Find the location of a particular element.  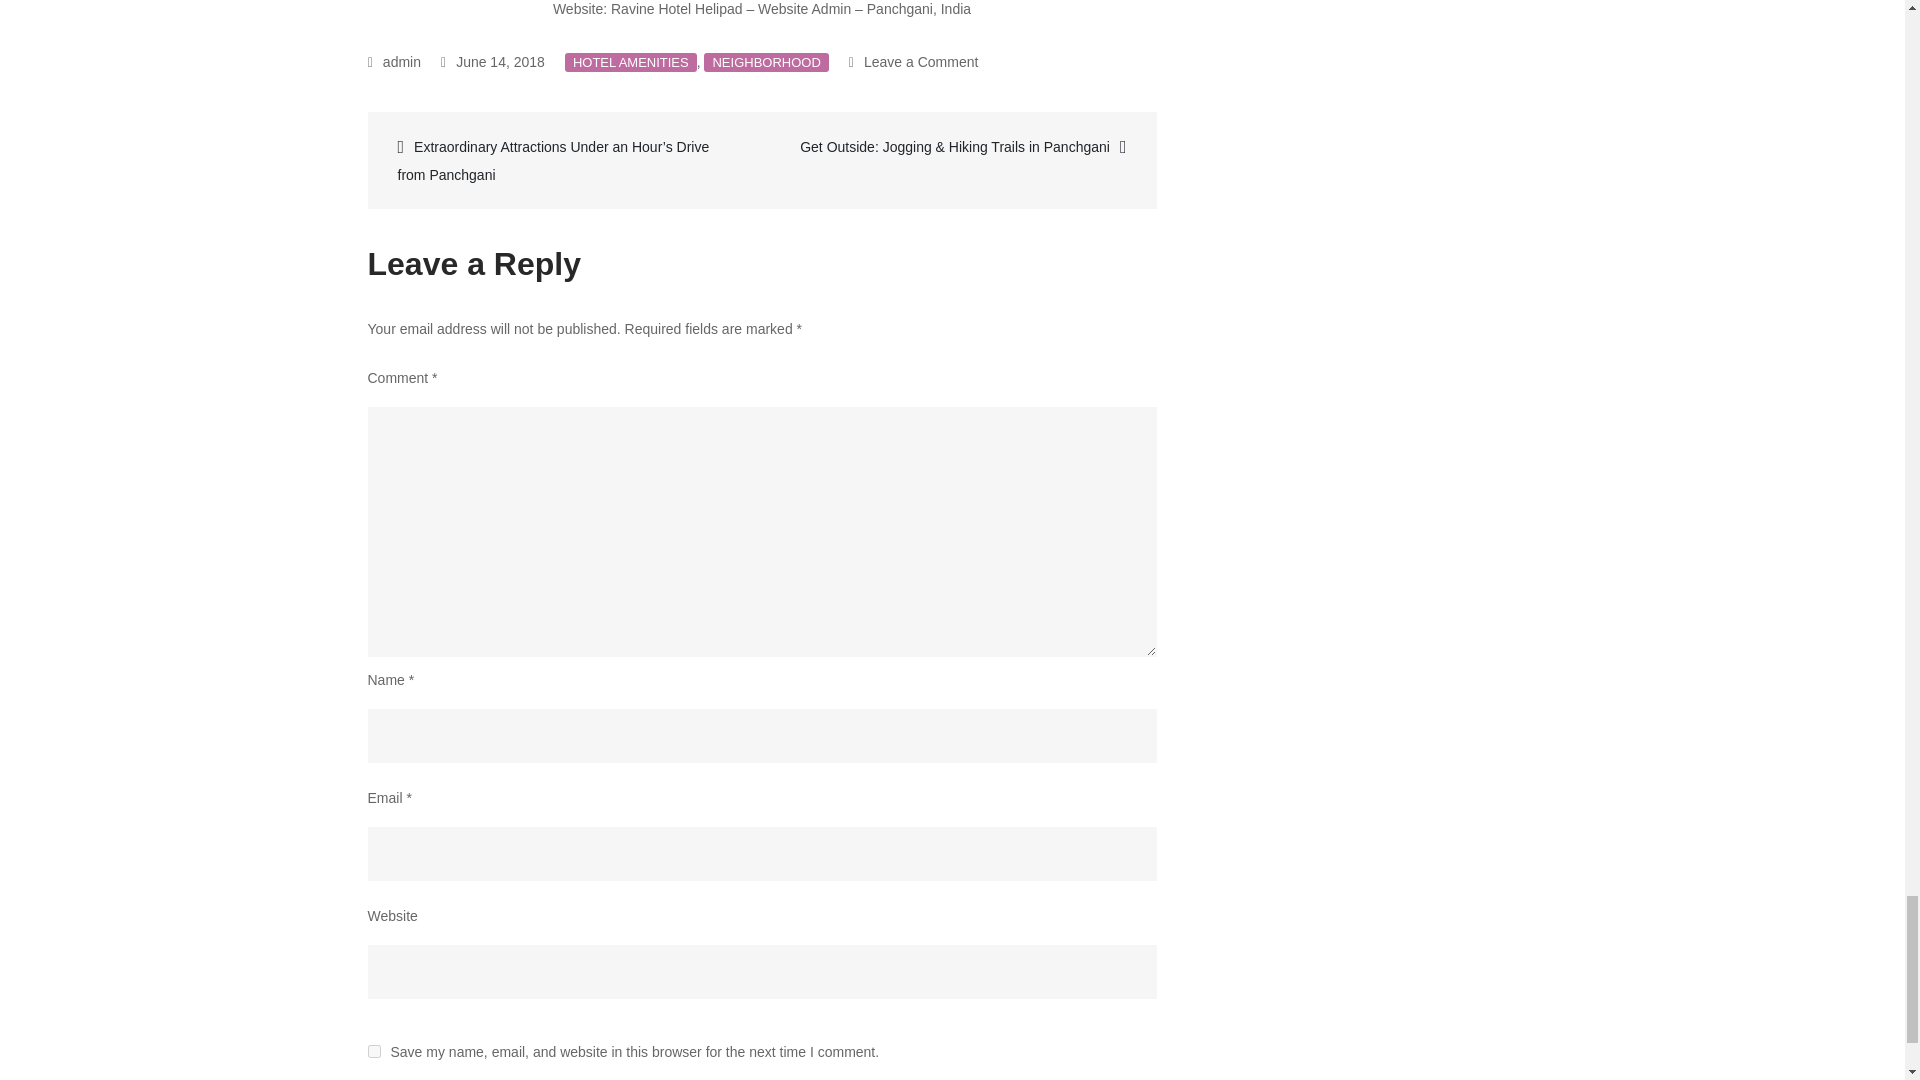

June 14, 2018 is located at coordinates (493, 62).